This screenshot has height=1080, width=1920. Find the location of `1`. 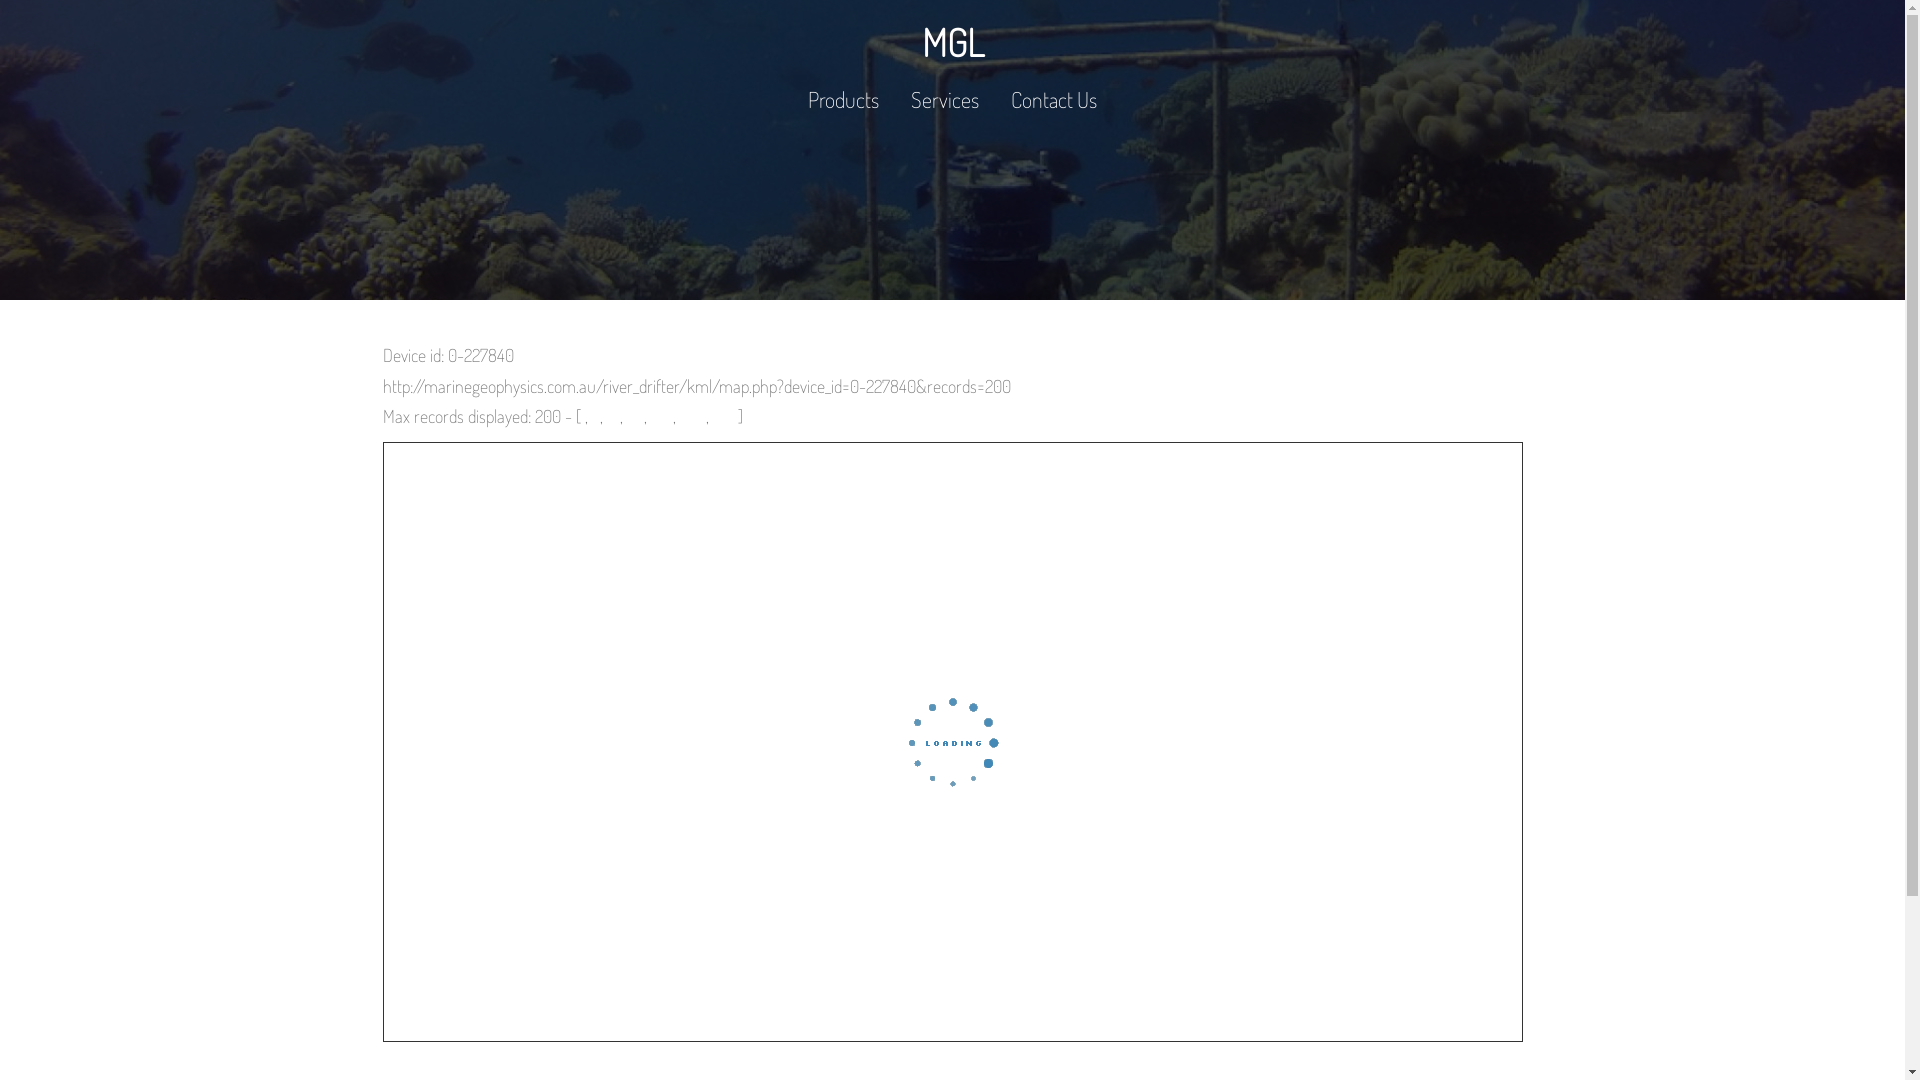

1 is located at coordinates (582, 416).